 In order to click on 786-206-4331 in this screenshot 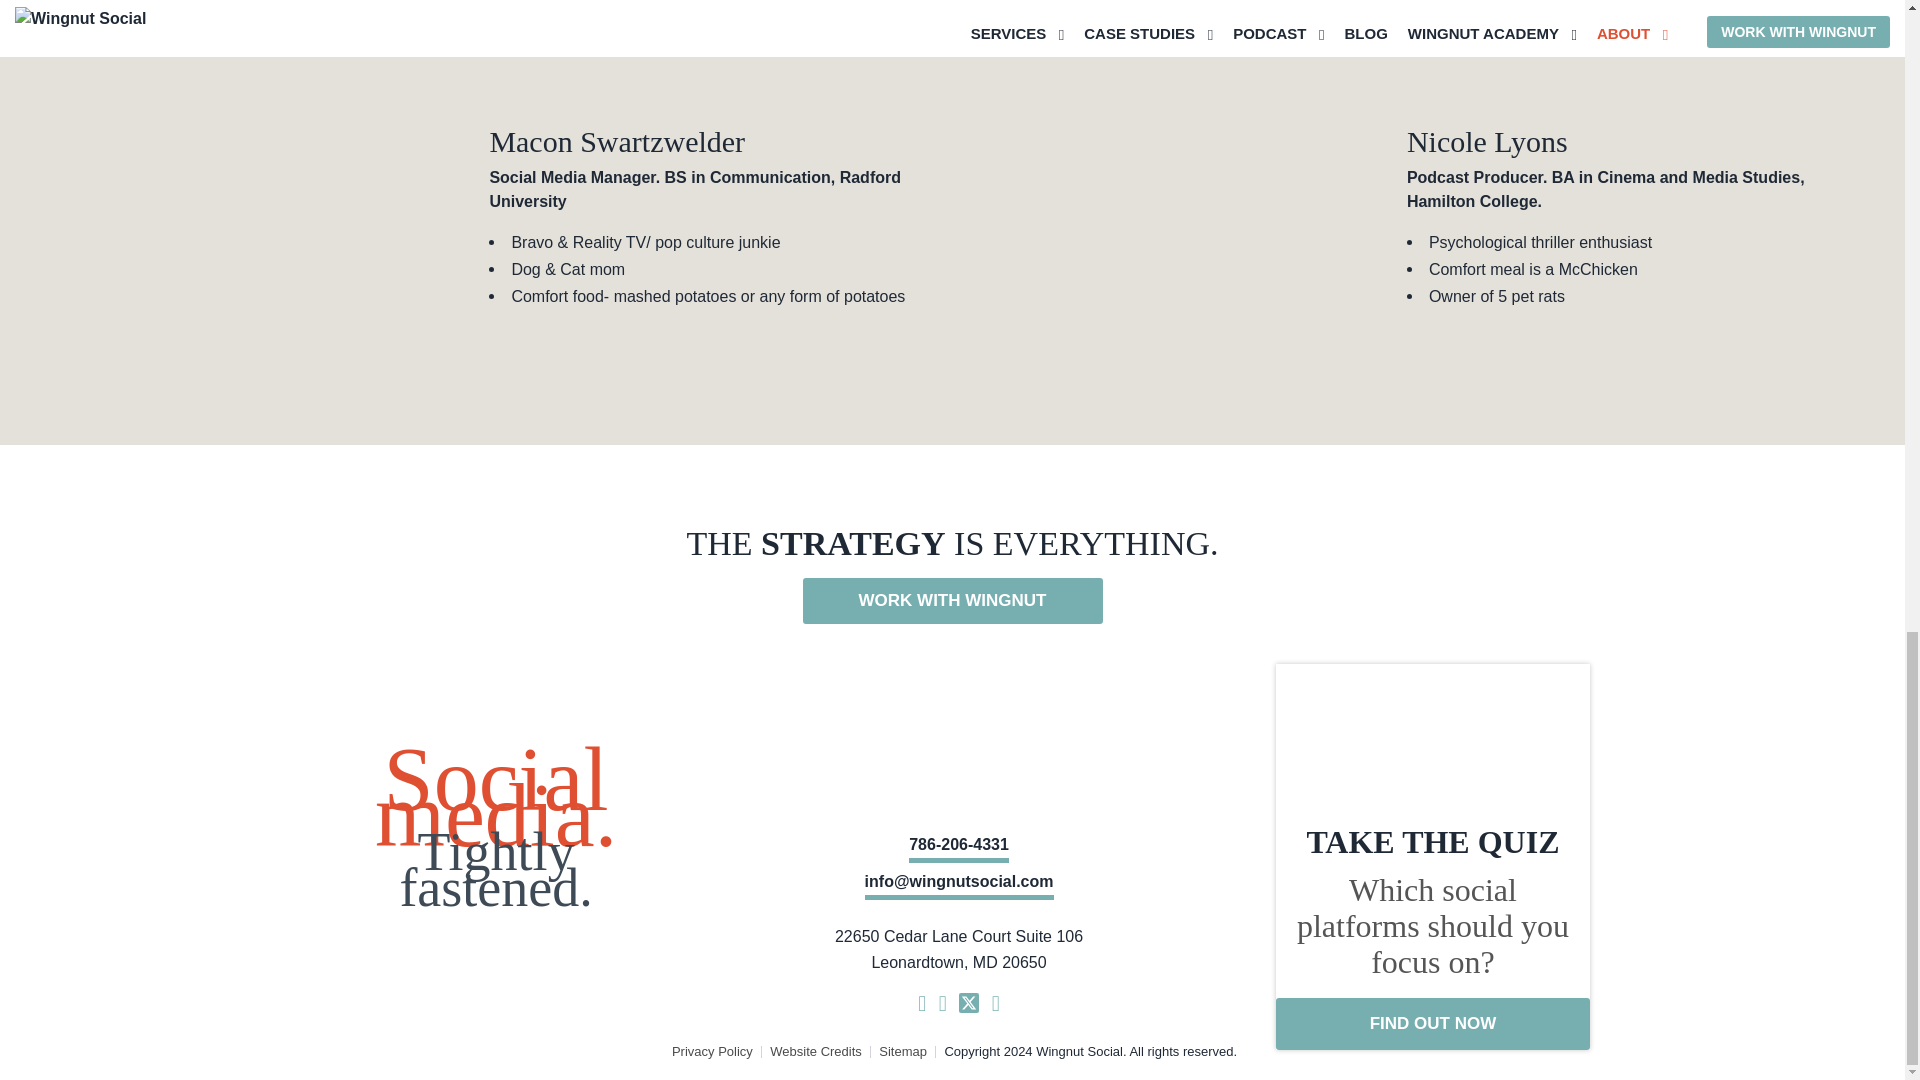, I will do `click(958, 846)`.